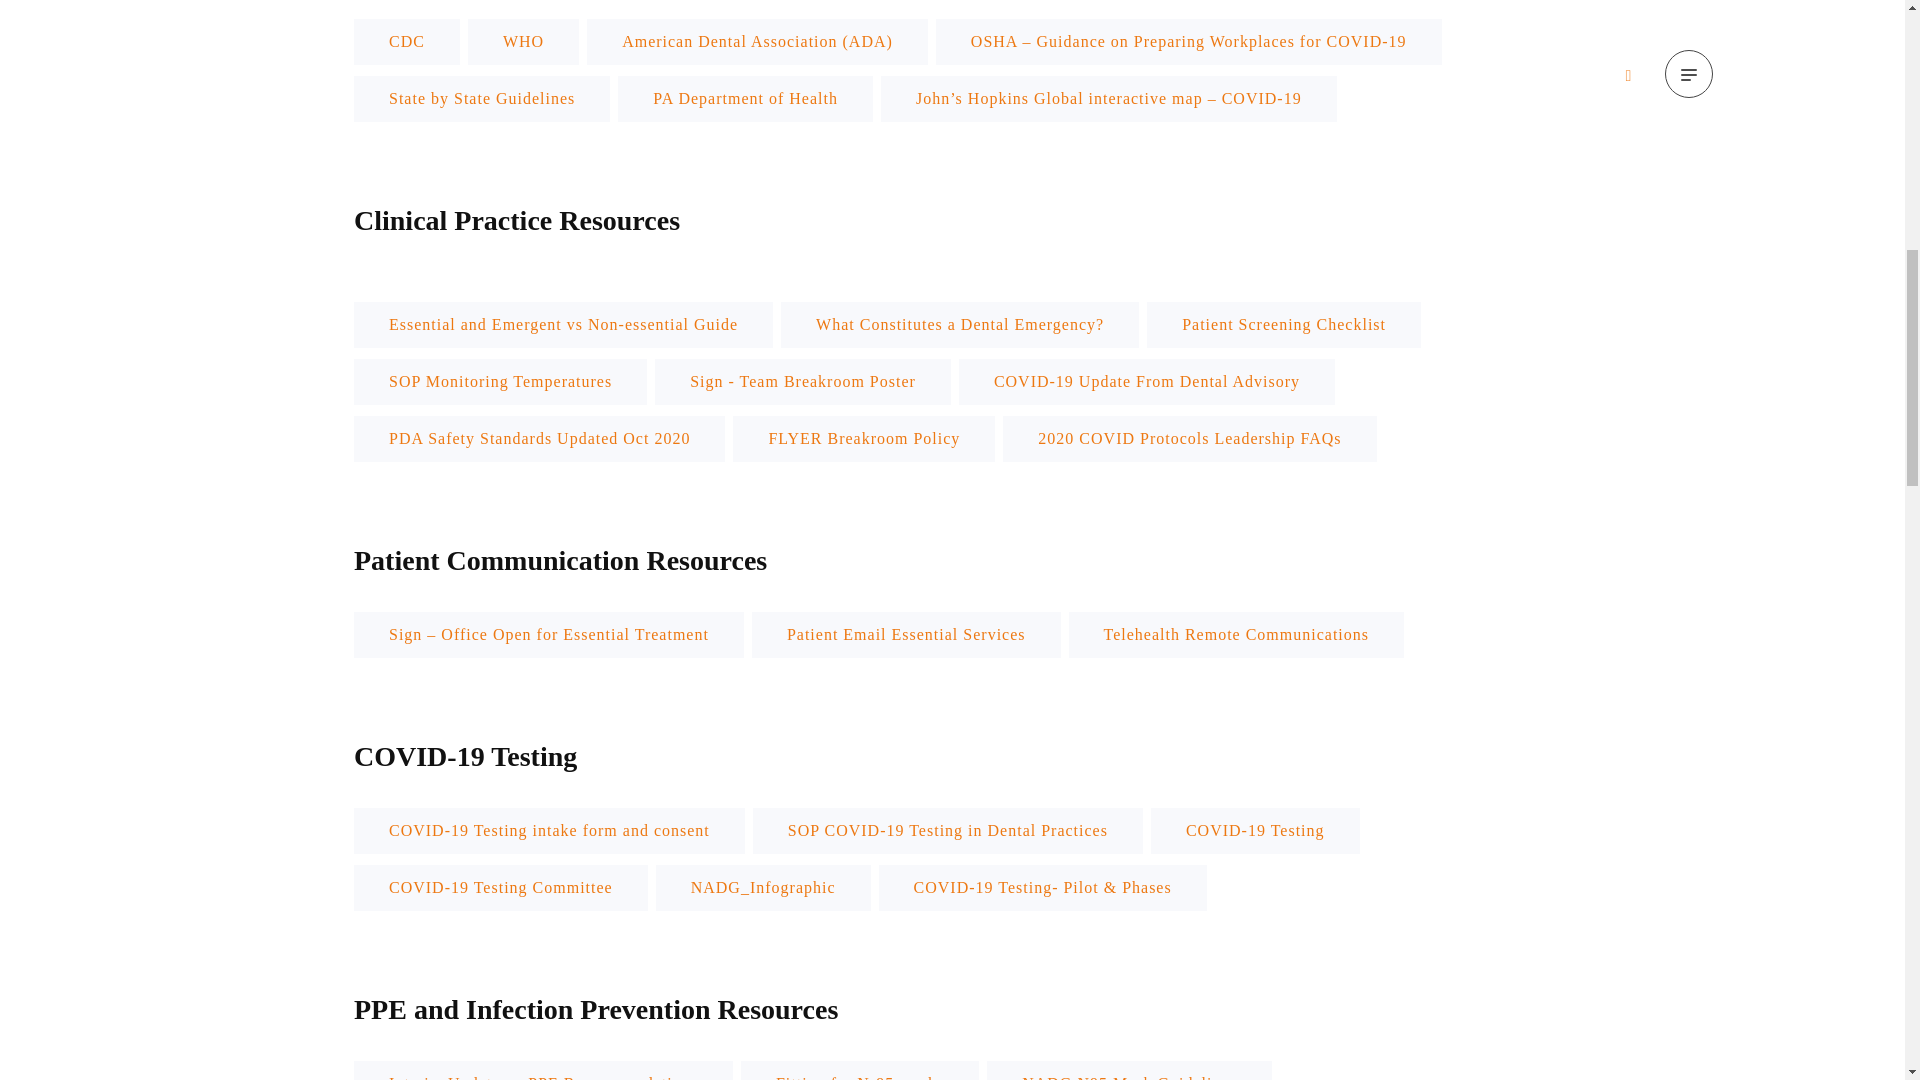  I want to click on CDC, so click(406, 40).